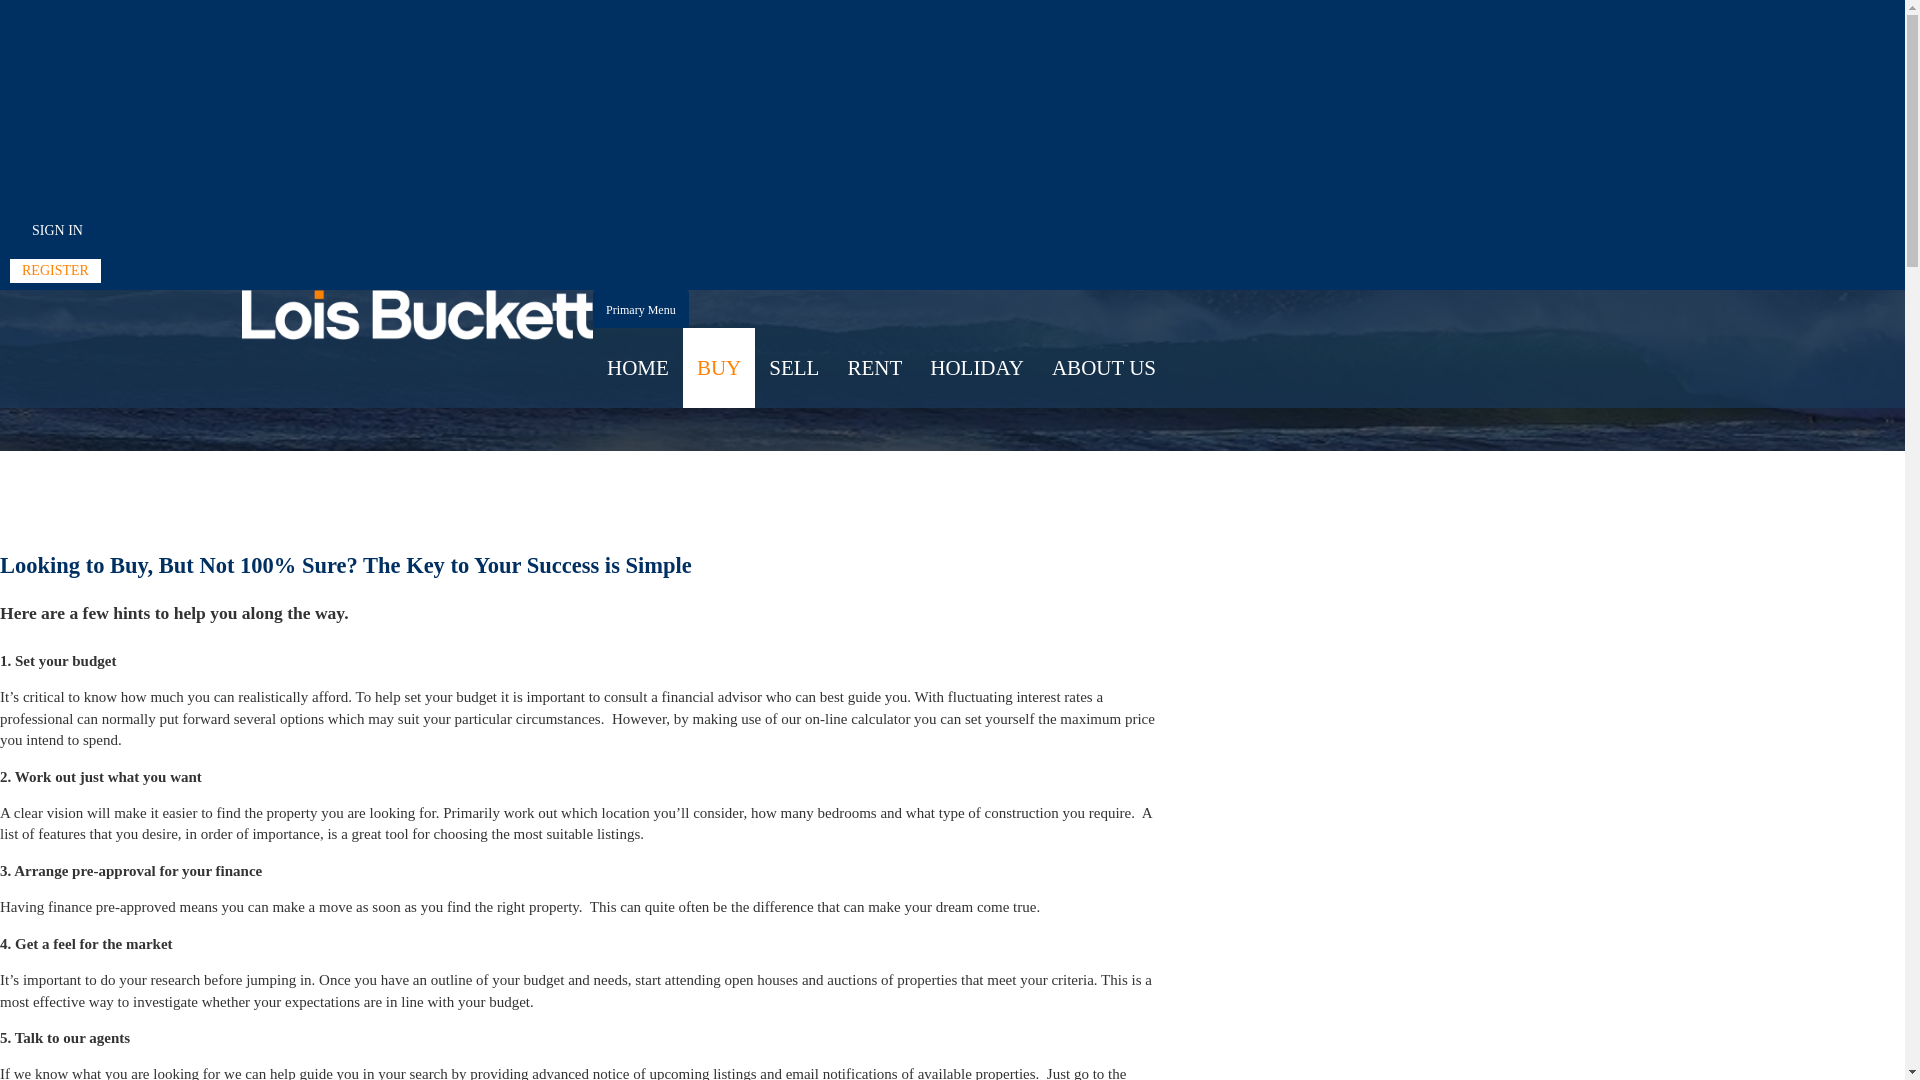  I want to click on RENT, so click(874, 368).